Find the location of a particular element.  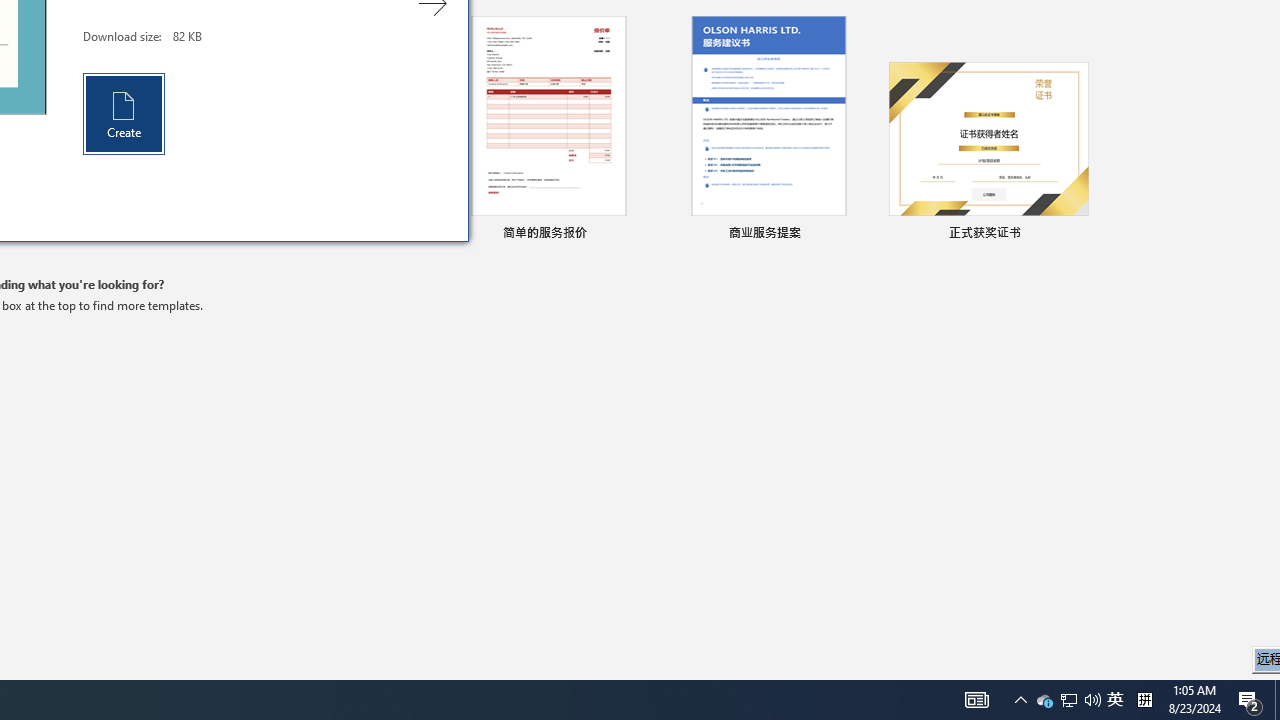

Action Center, 2 new notifications is located at coordinates (1092, 700).